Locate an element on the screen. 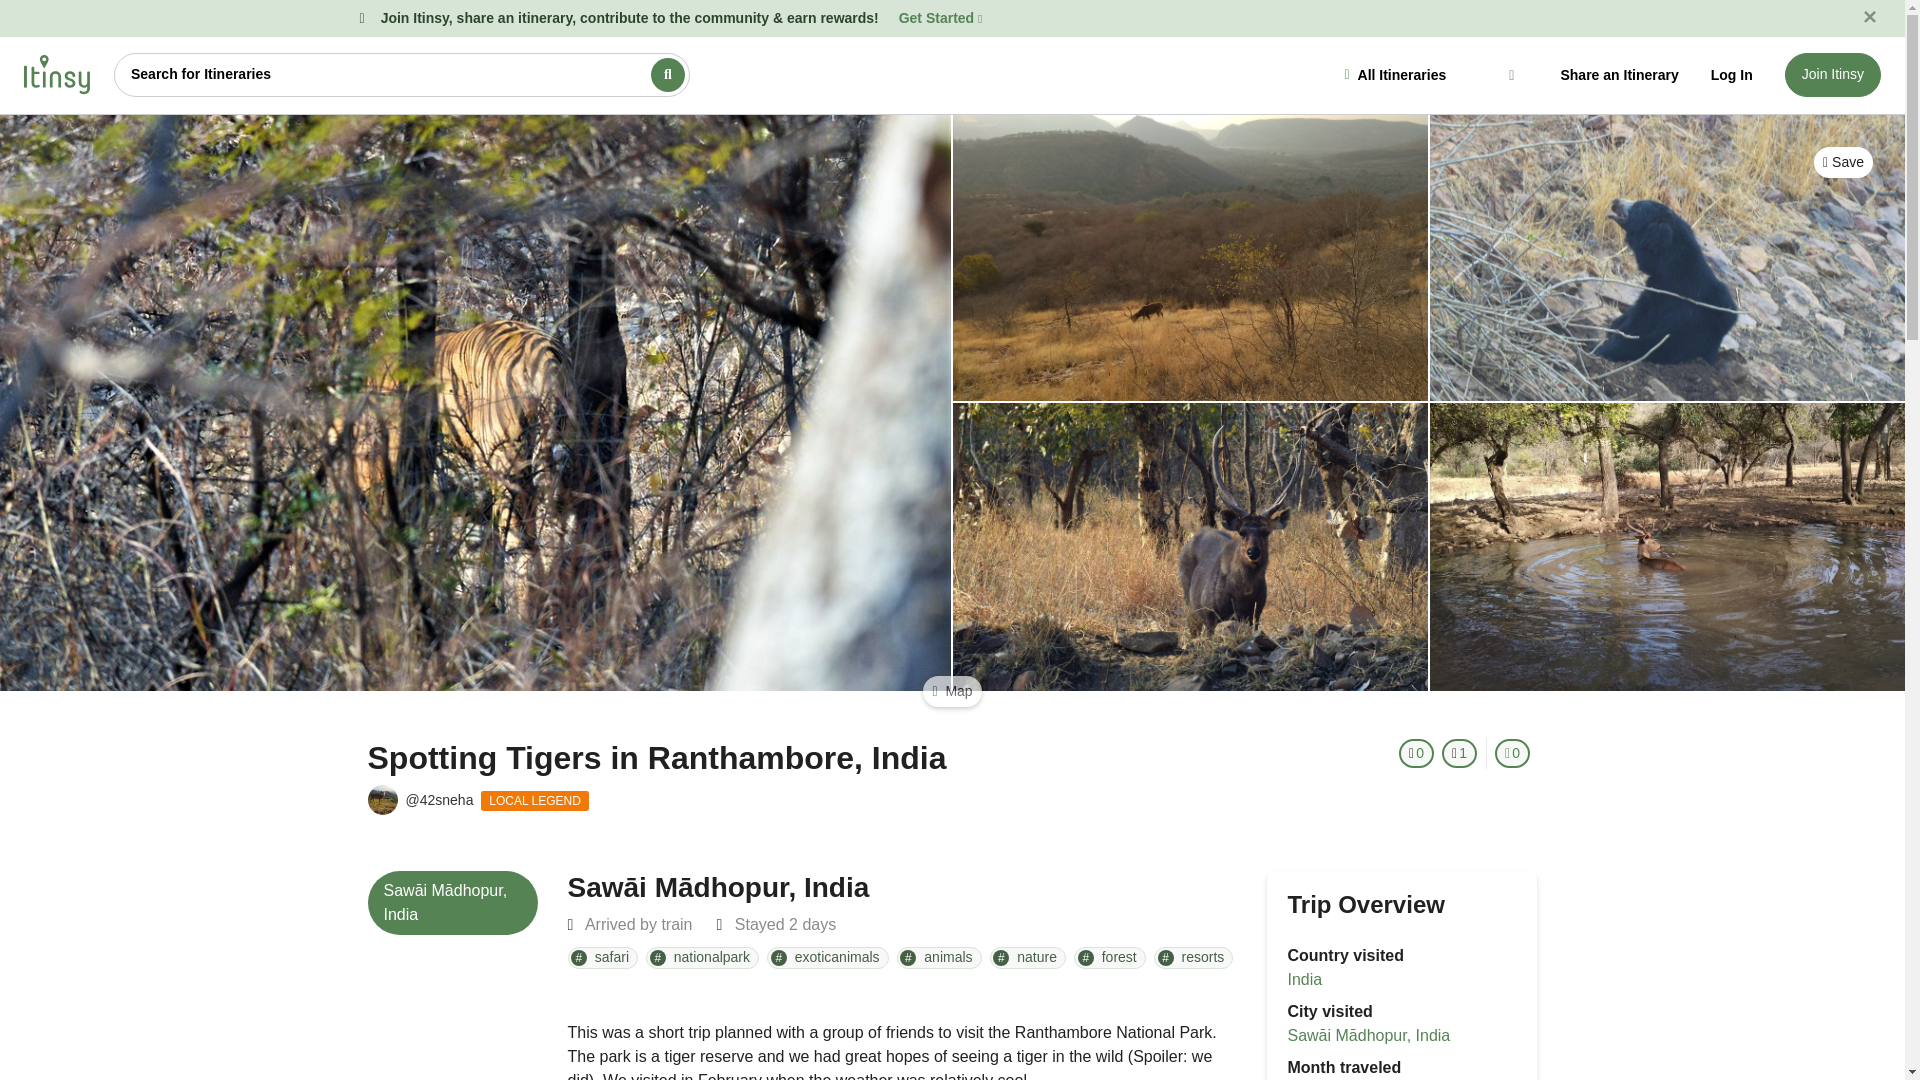  Log In is located at coordinates (1732, 74).